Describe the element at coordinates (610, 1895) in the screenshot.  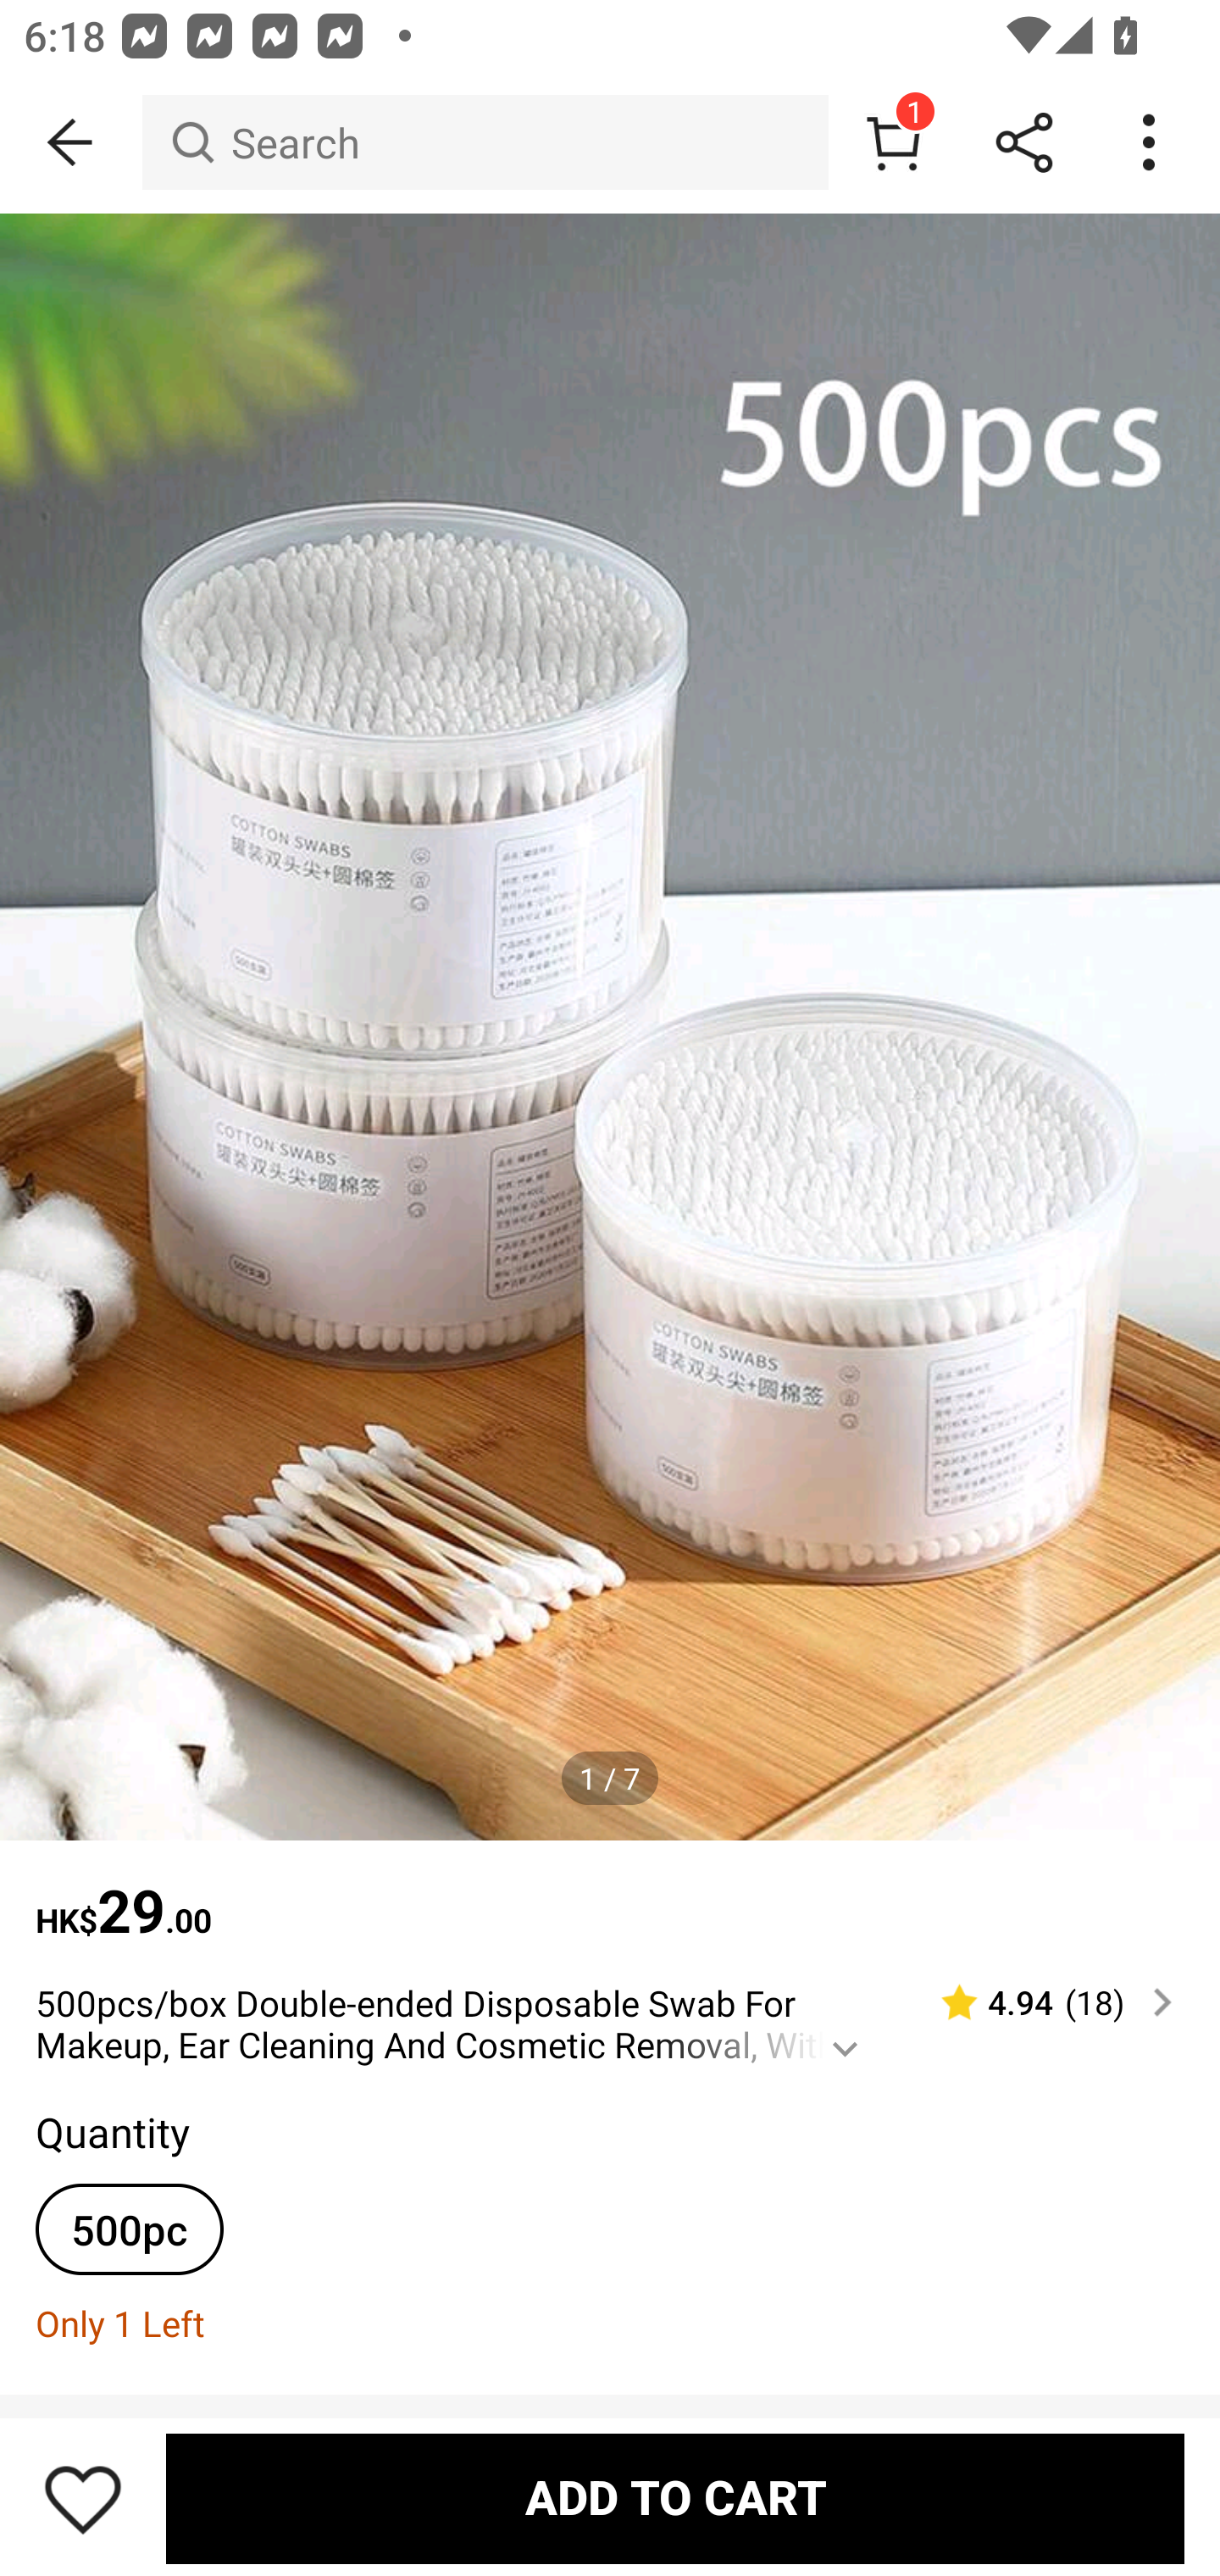
I see `HK$29.00` at that location.